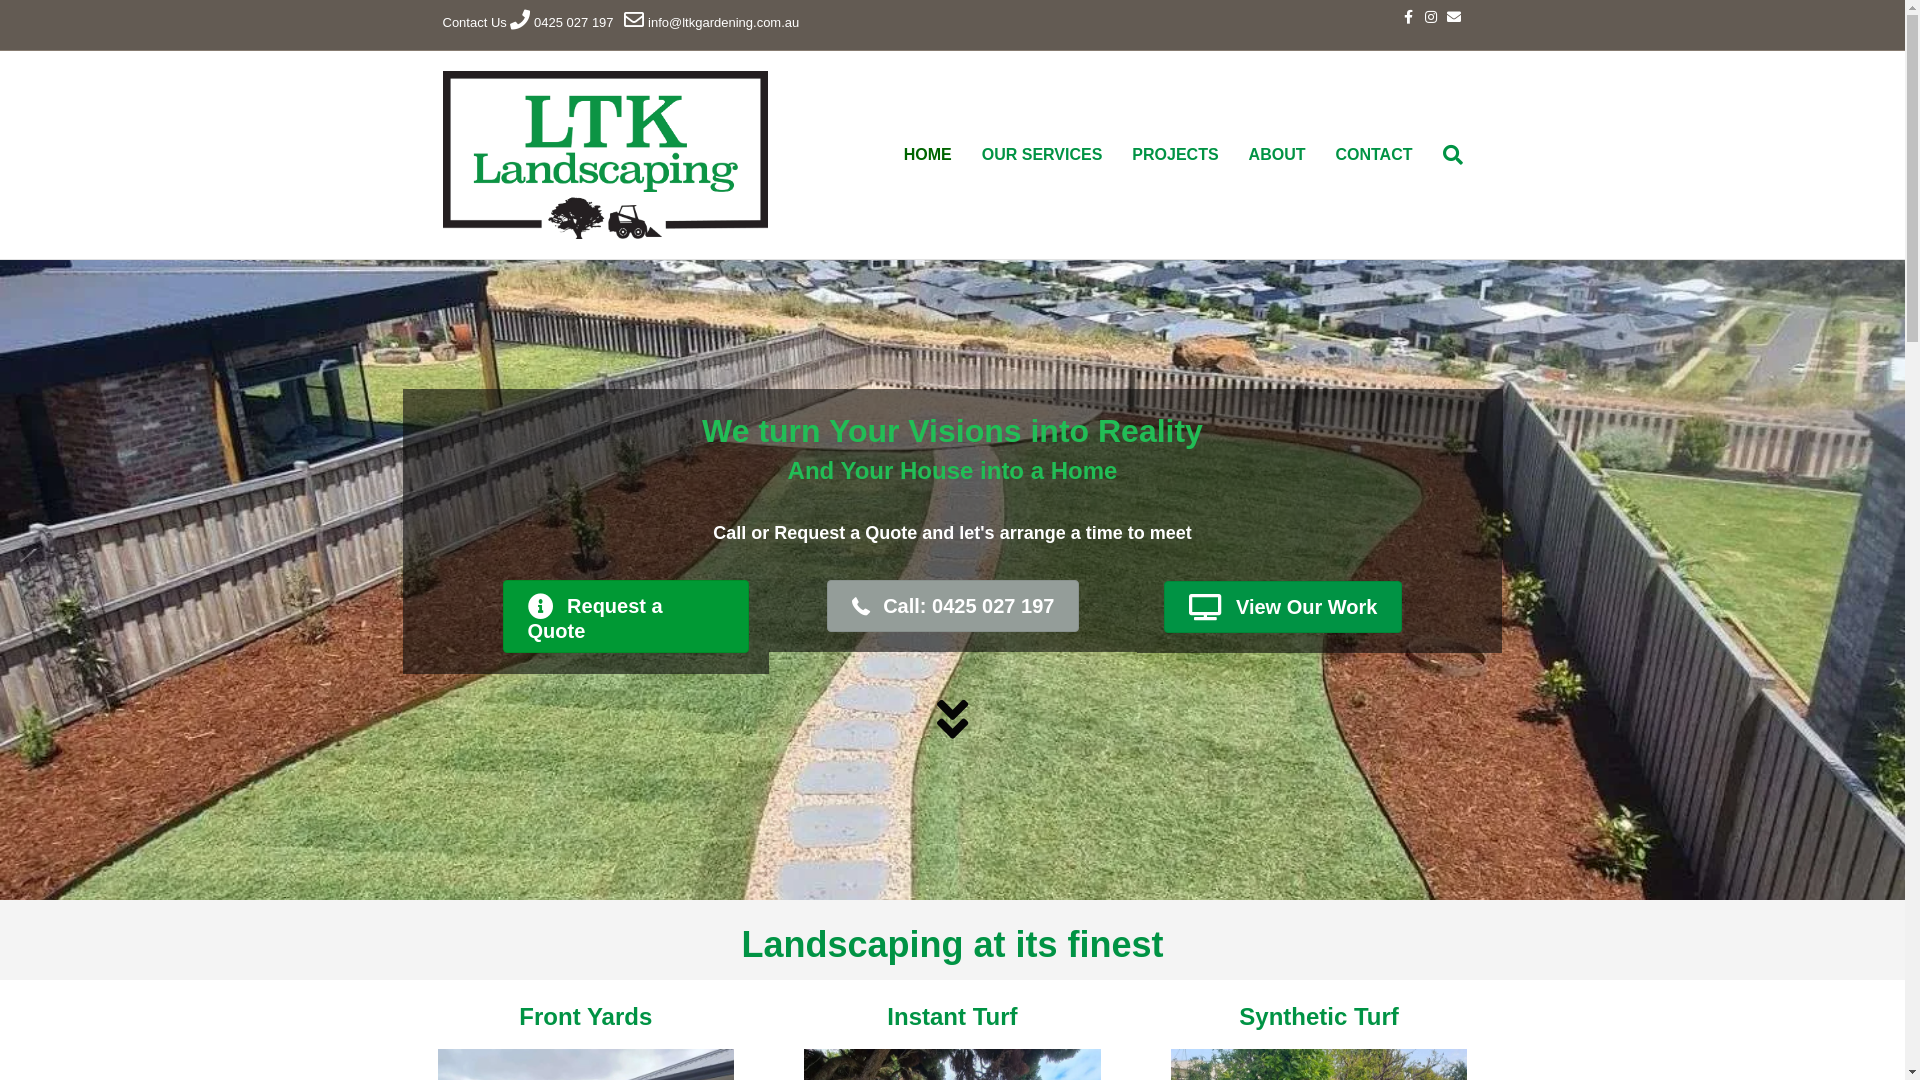 The image size is (1920, 1080). I want to click on PROJECTS, so click(1175, 155).